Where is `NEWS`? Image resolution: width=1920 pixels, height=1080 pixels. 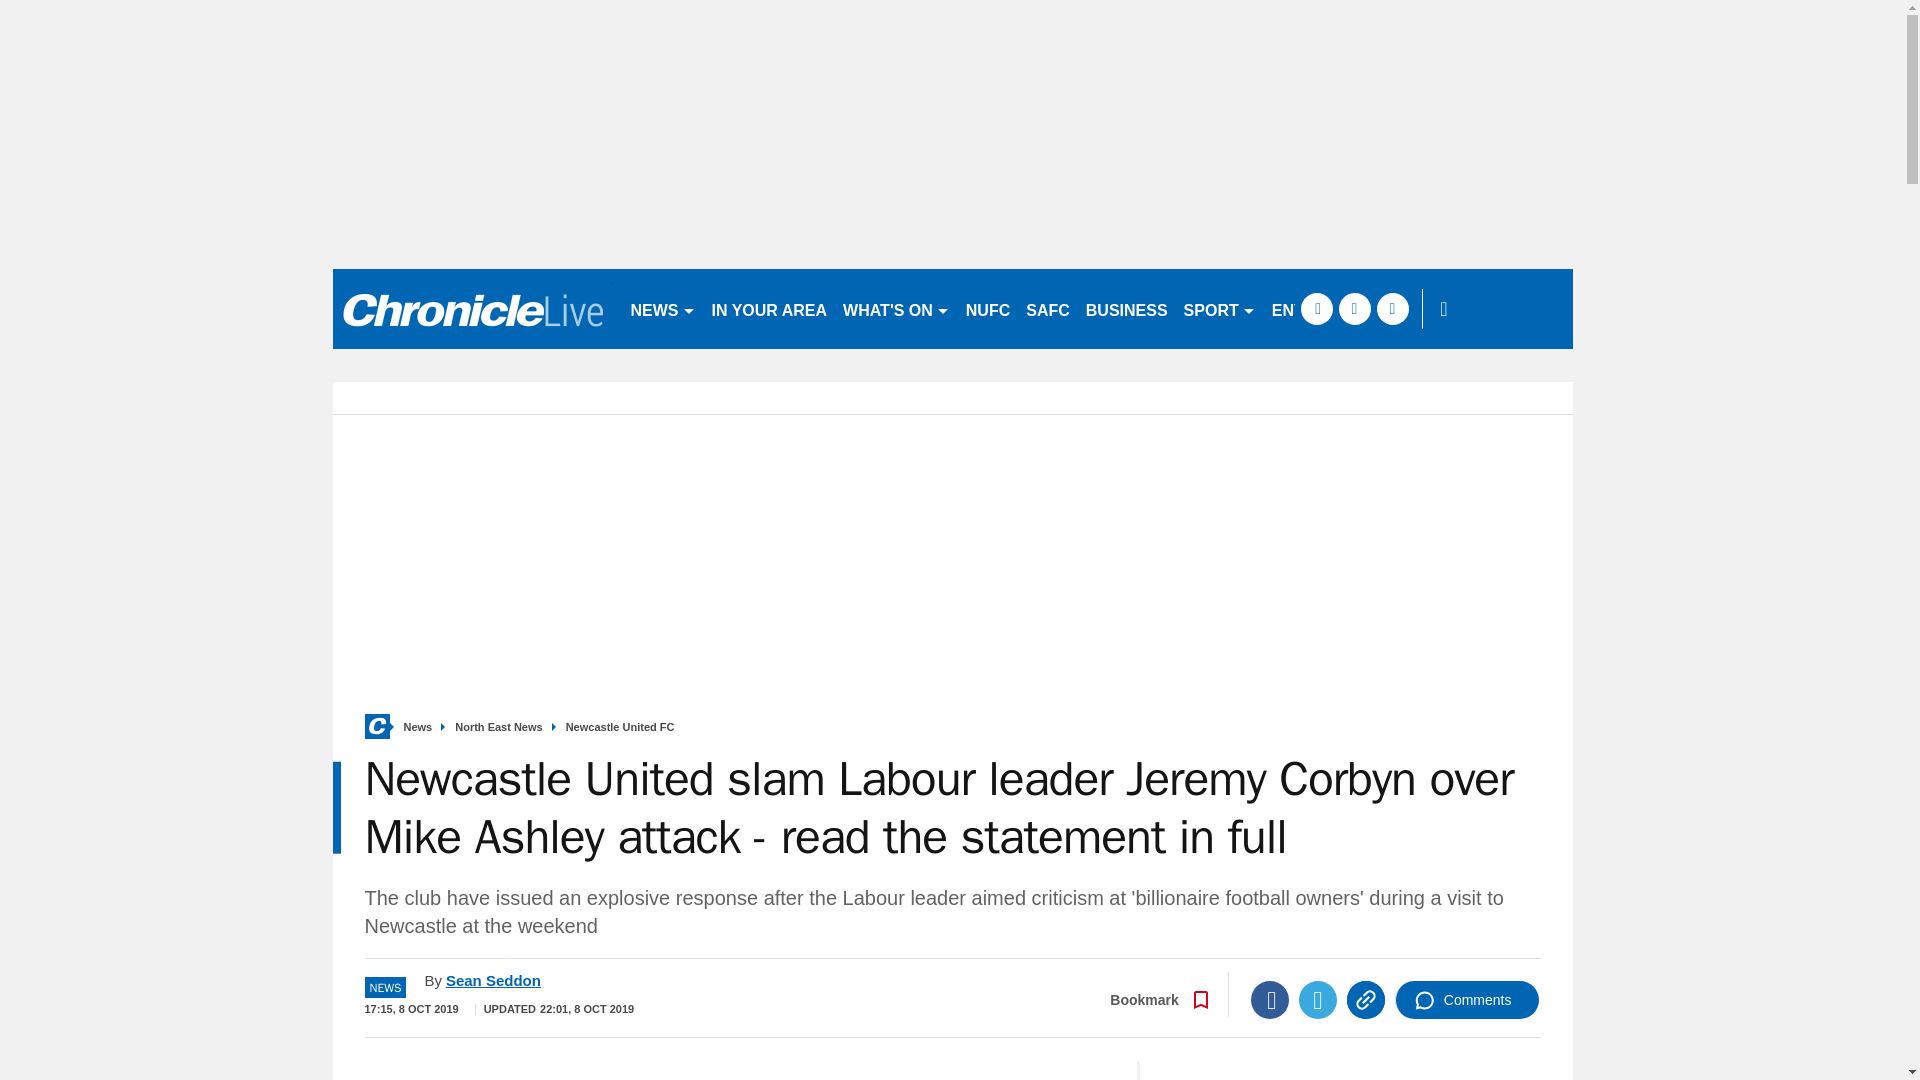 NEWS is located at coordinates (662, 308).